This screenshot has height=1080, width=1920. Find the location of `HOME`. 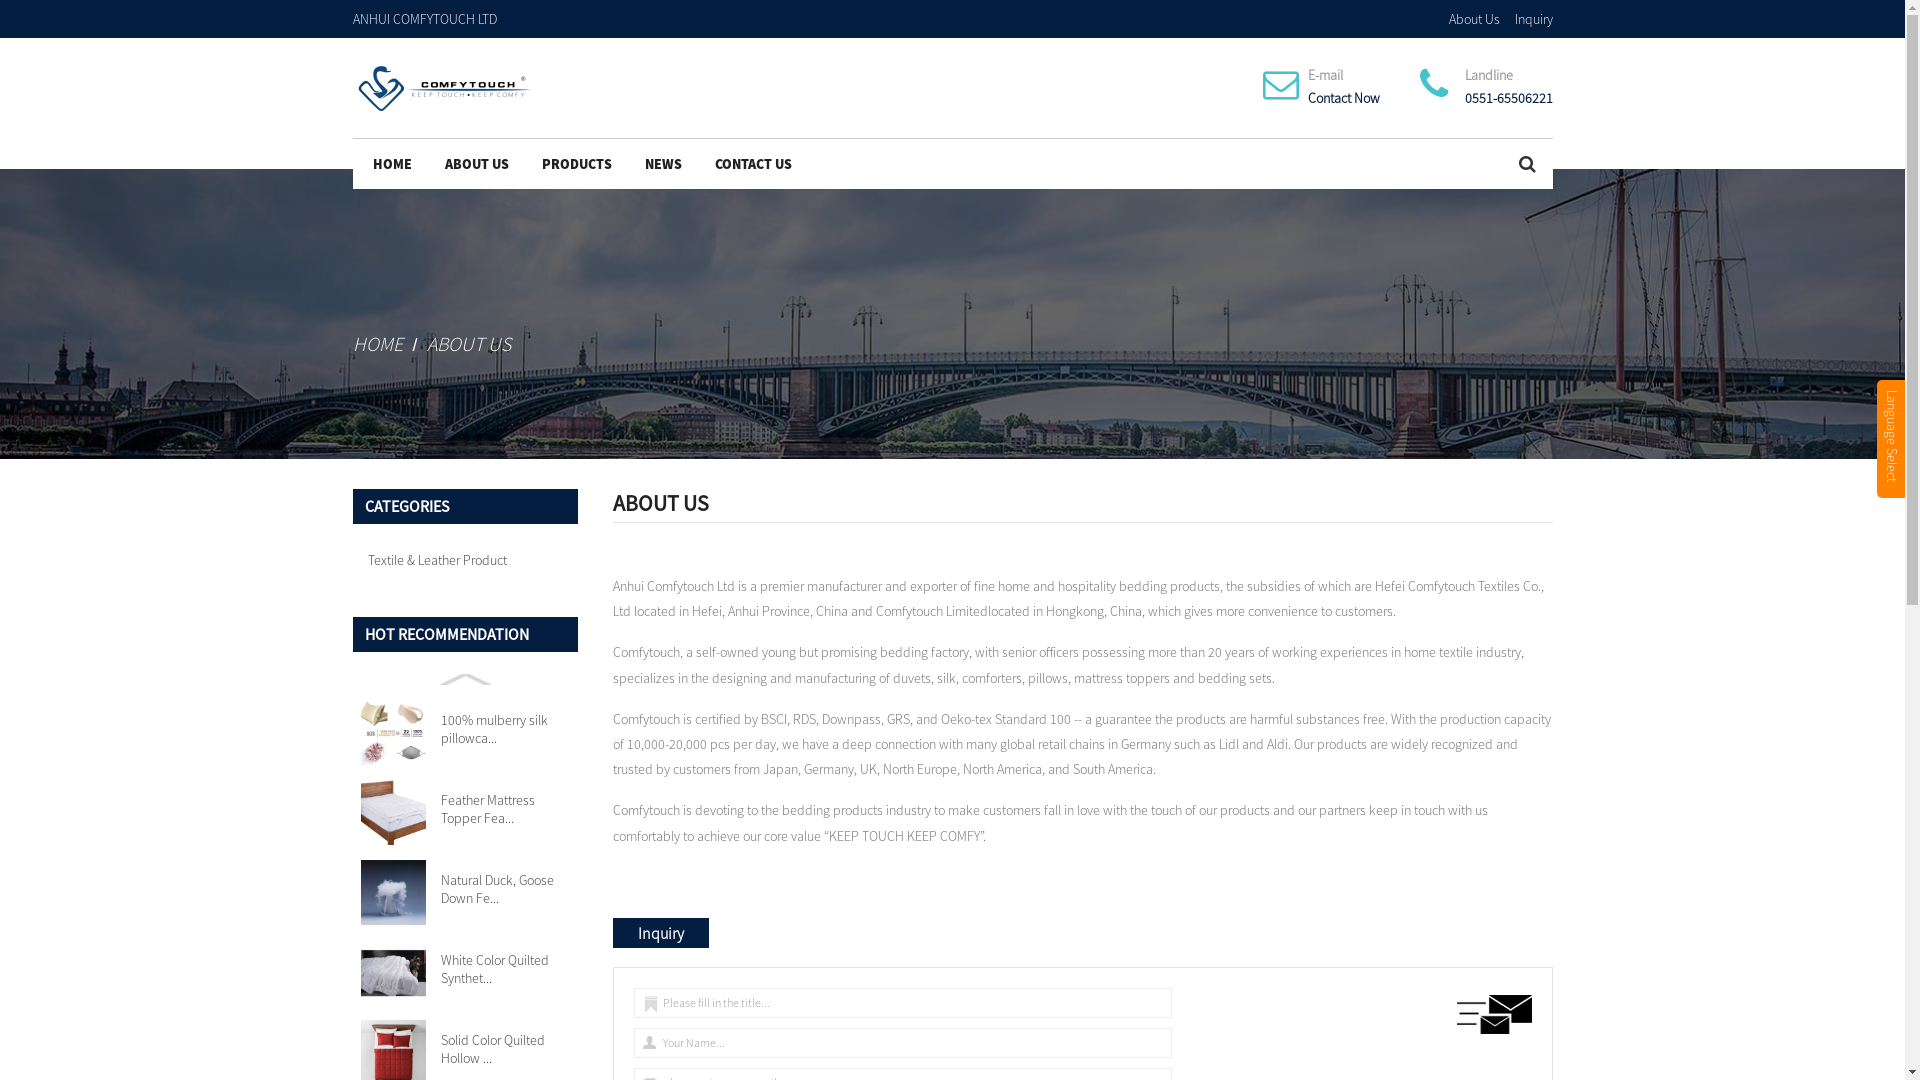

HOME is located at coordinates (377, 344).